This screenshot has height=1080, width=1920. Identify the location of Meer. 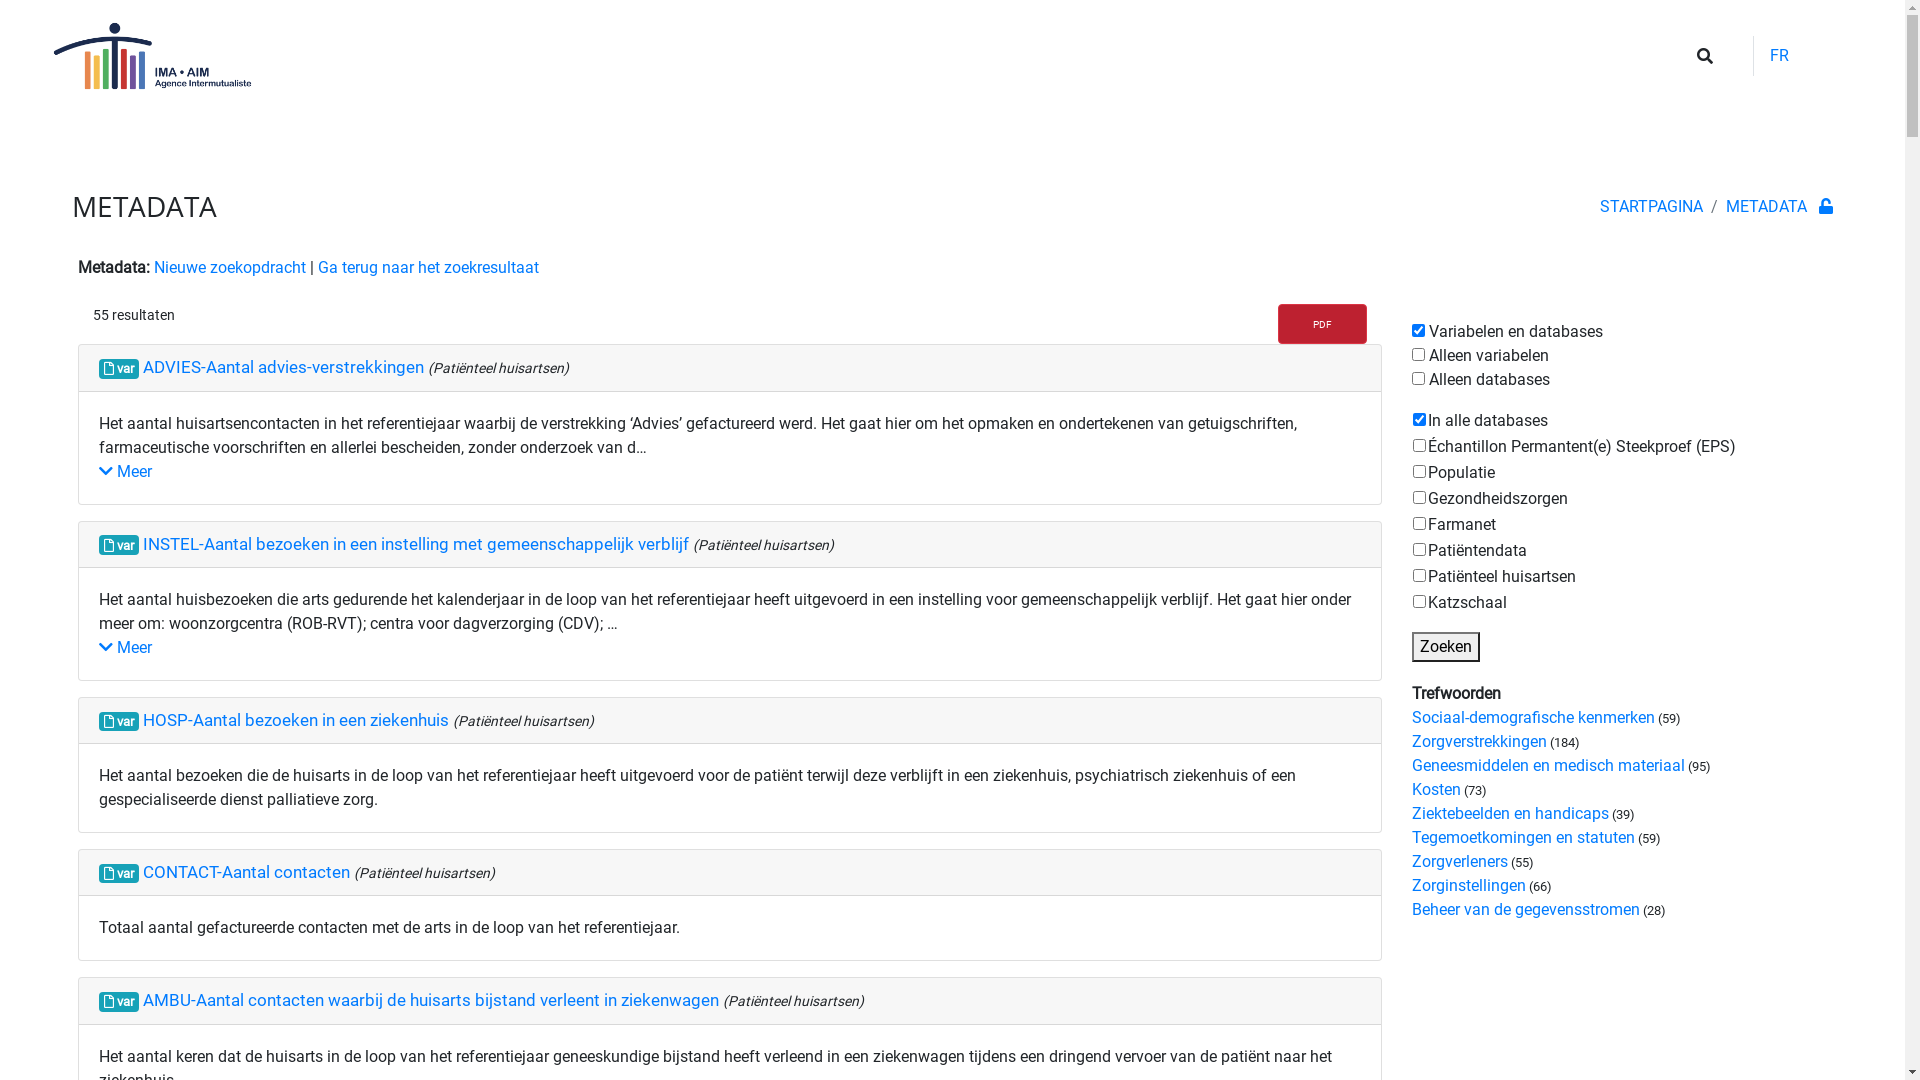
(126, 472).